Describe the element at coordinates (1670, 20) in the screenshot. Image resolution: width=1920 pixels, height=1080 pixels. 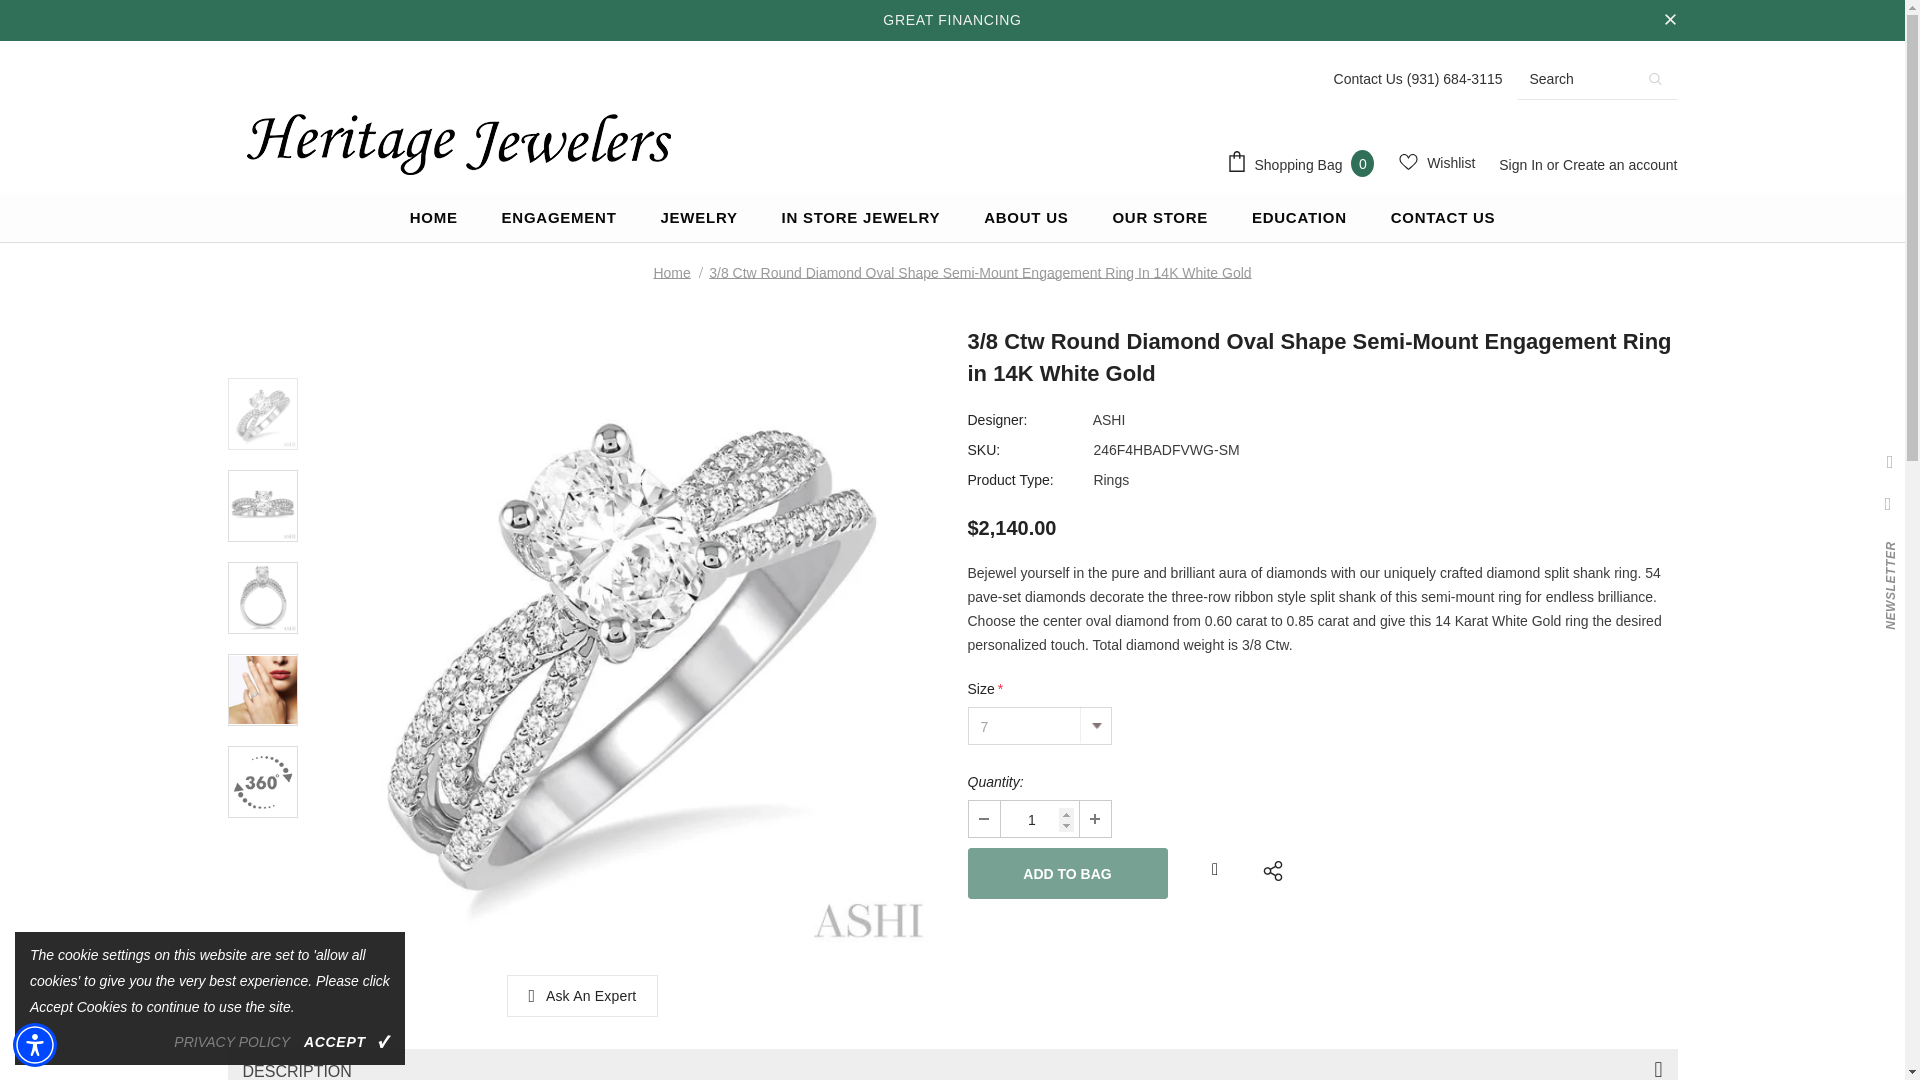
I see `close` at that location.